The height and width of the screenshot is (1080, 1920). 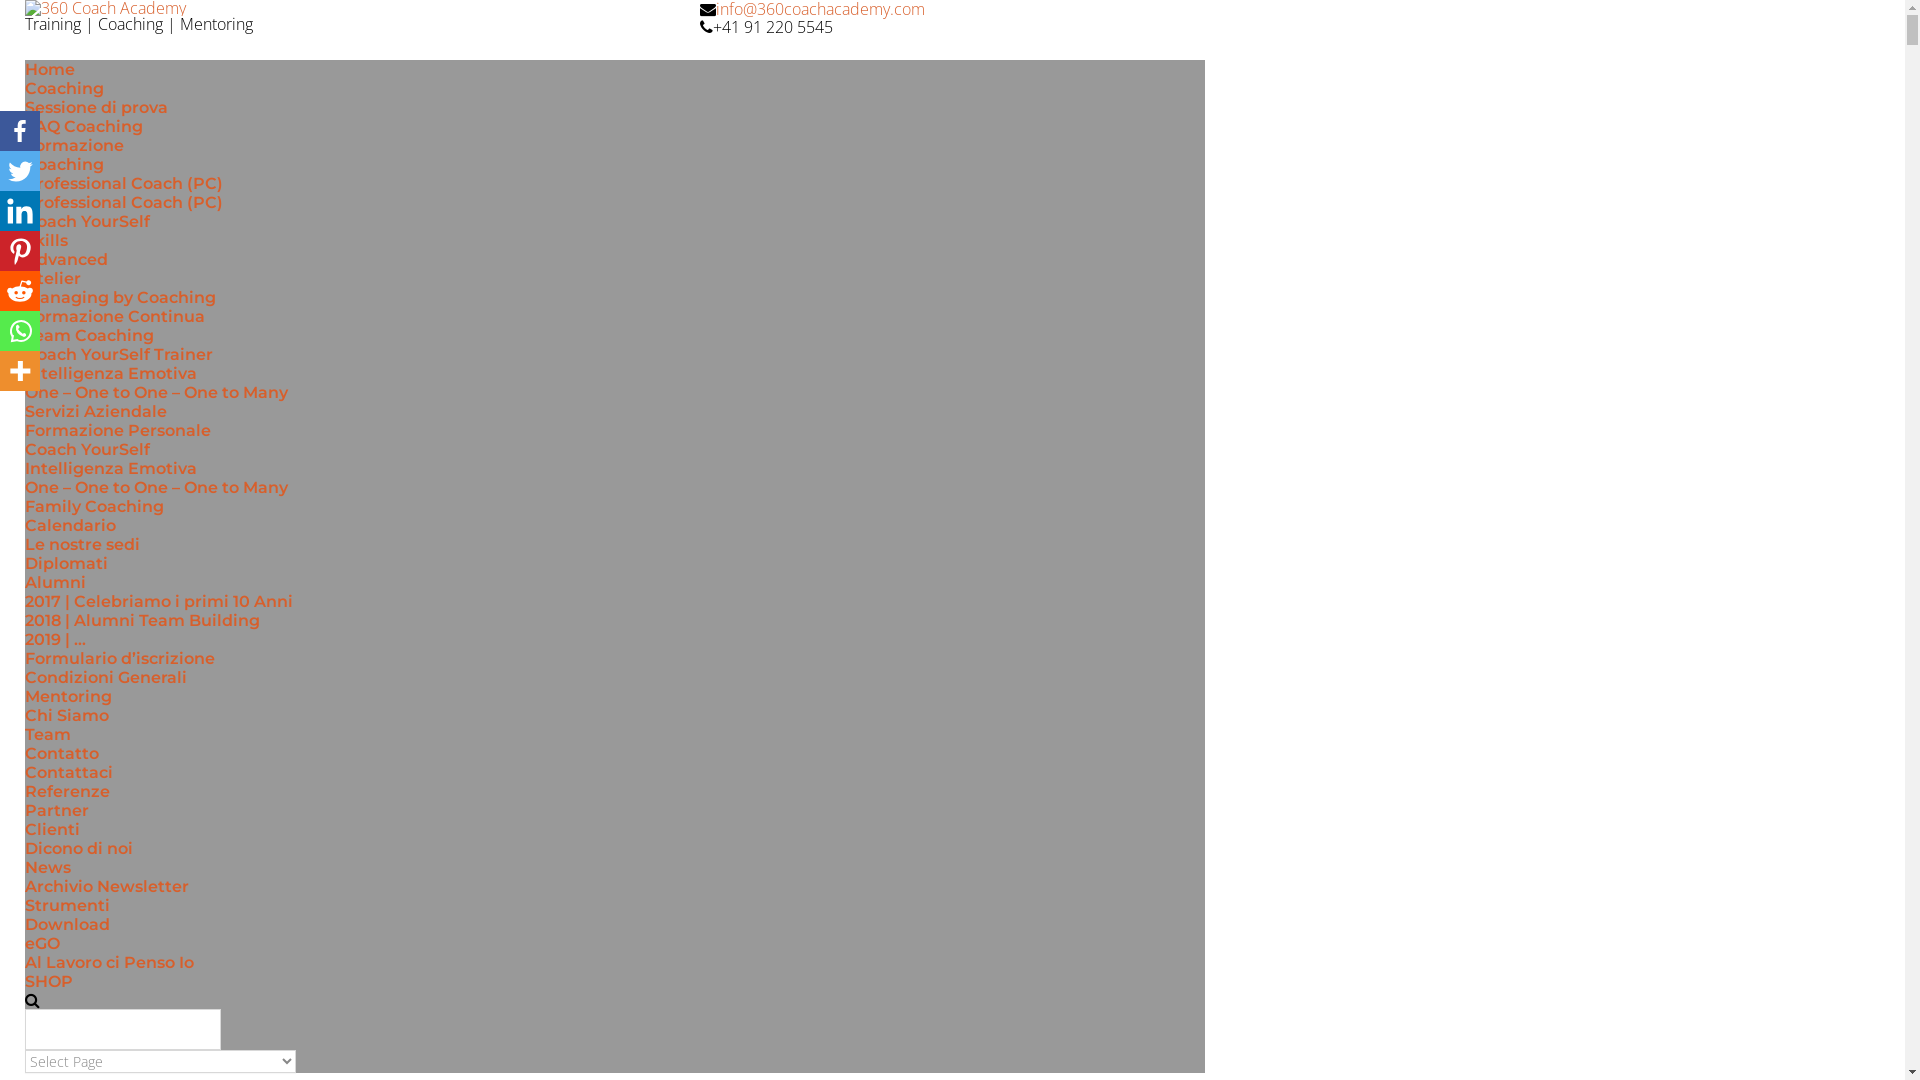 What do you see at coordinates (46, 240) in the screenshot?
I see `Skills` at bounding box center [46, 240].